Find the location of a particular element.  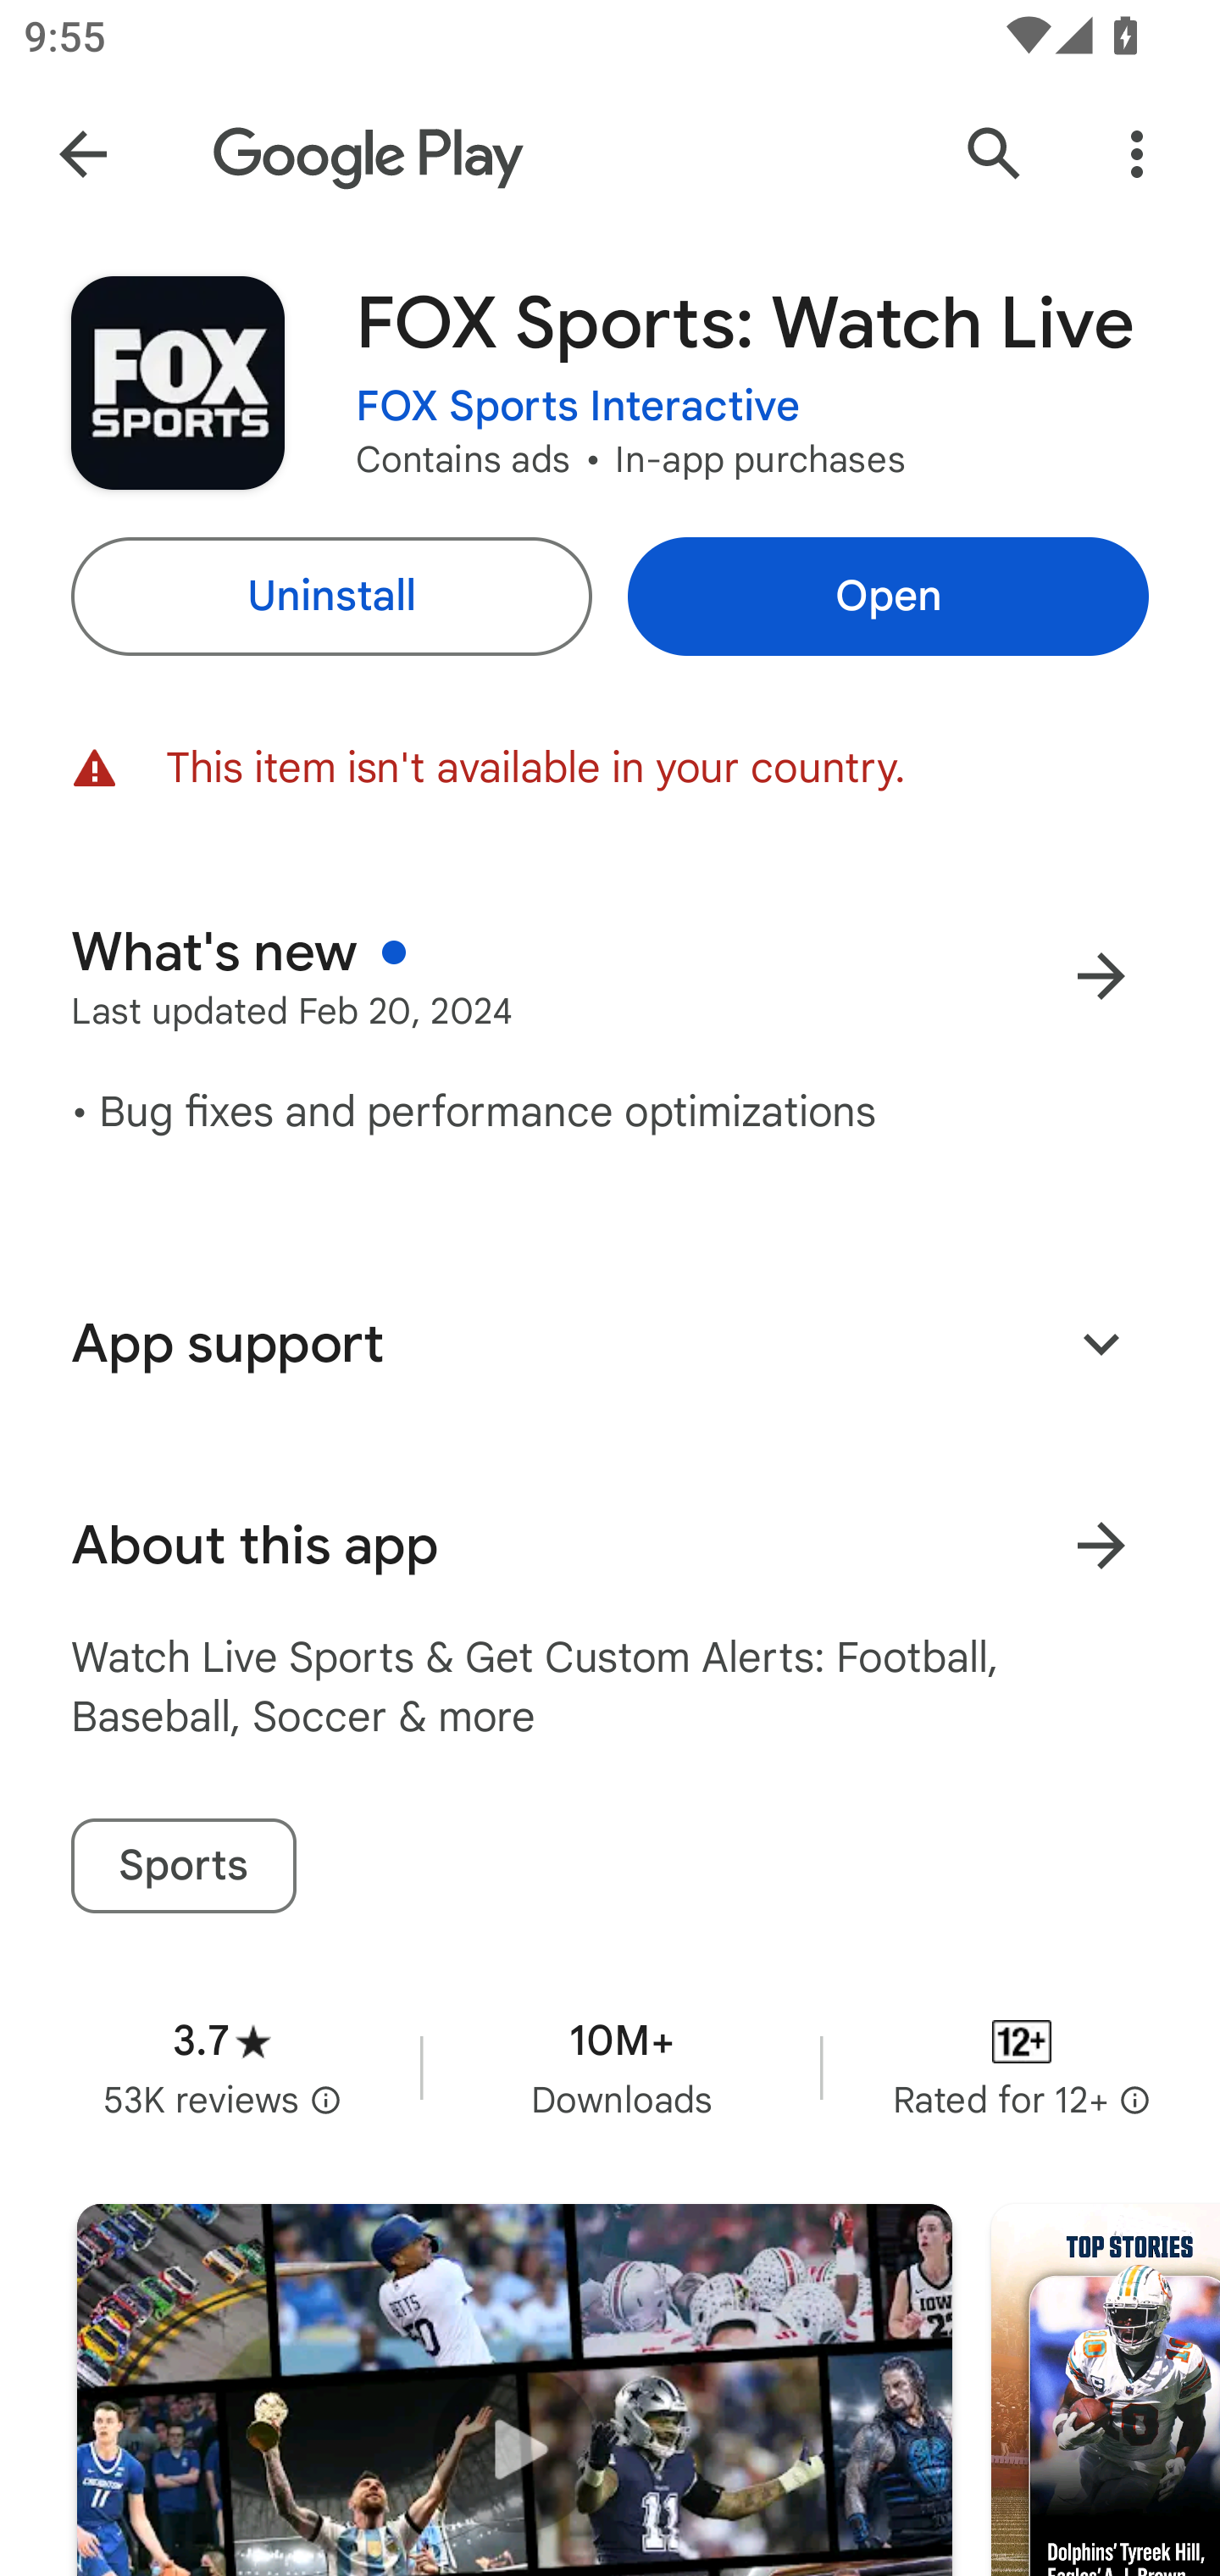

Average rating 3.7 stars in 53 thousand reviews is located at coordinates (222, 2067).